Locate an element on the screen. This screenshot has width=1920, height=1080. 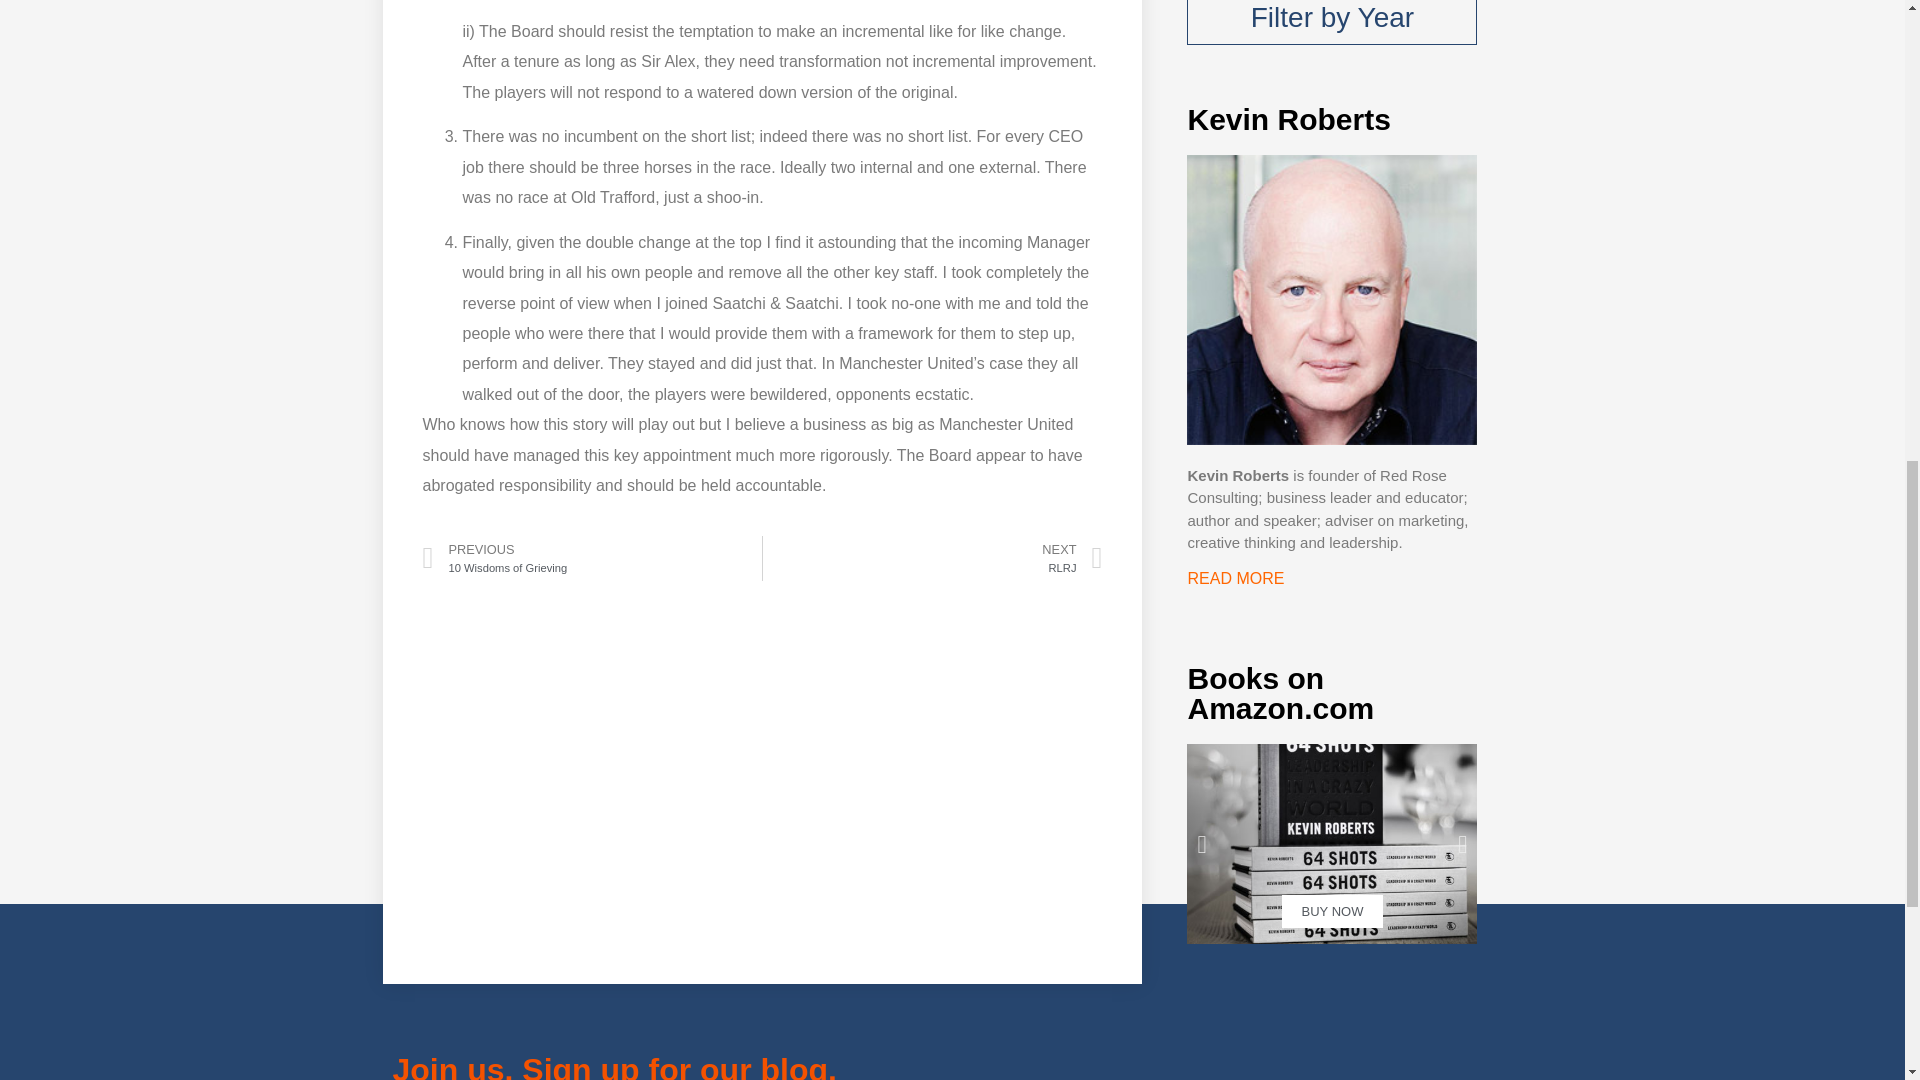
READ MORE is located at coordinates (1331, 22).